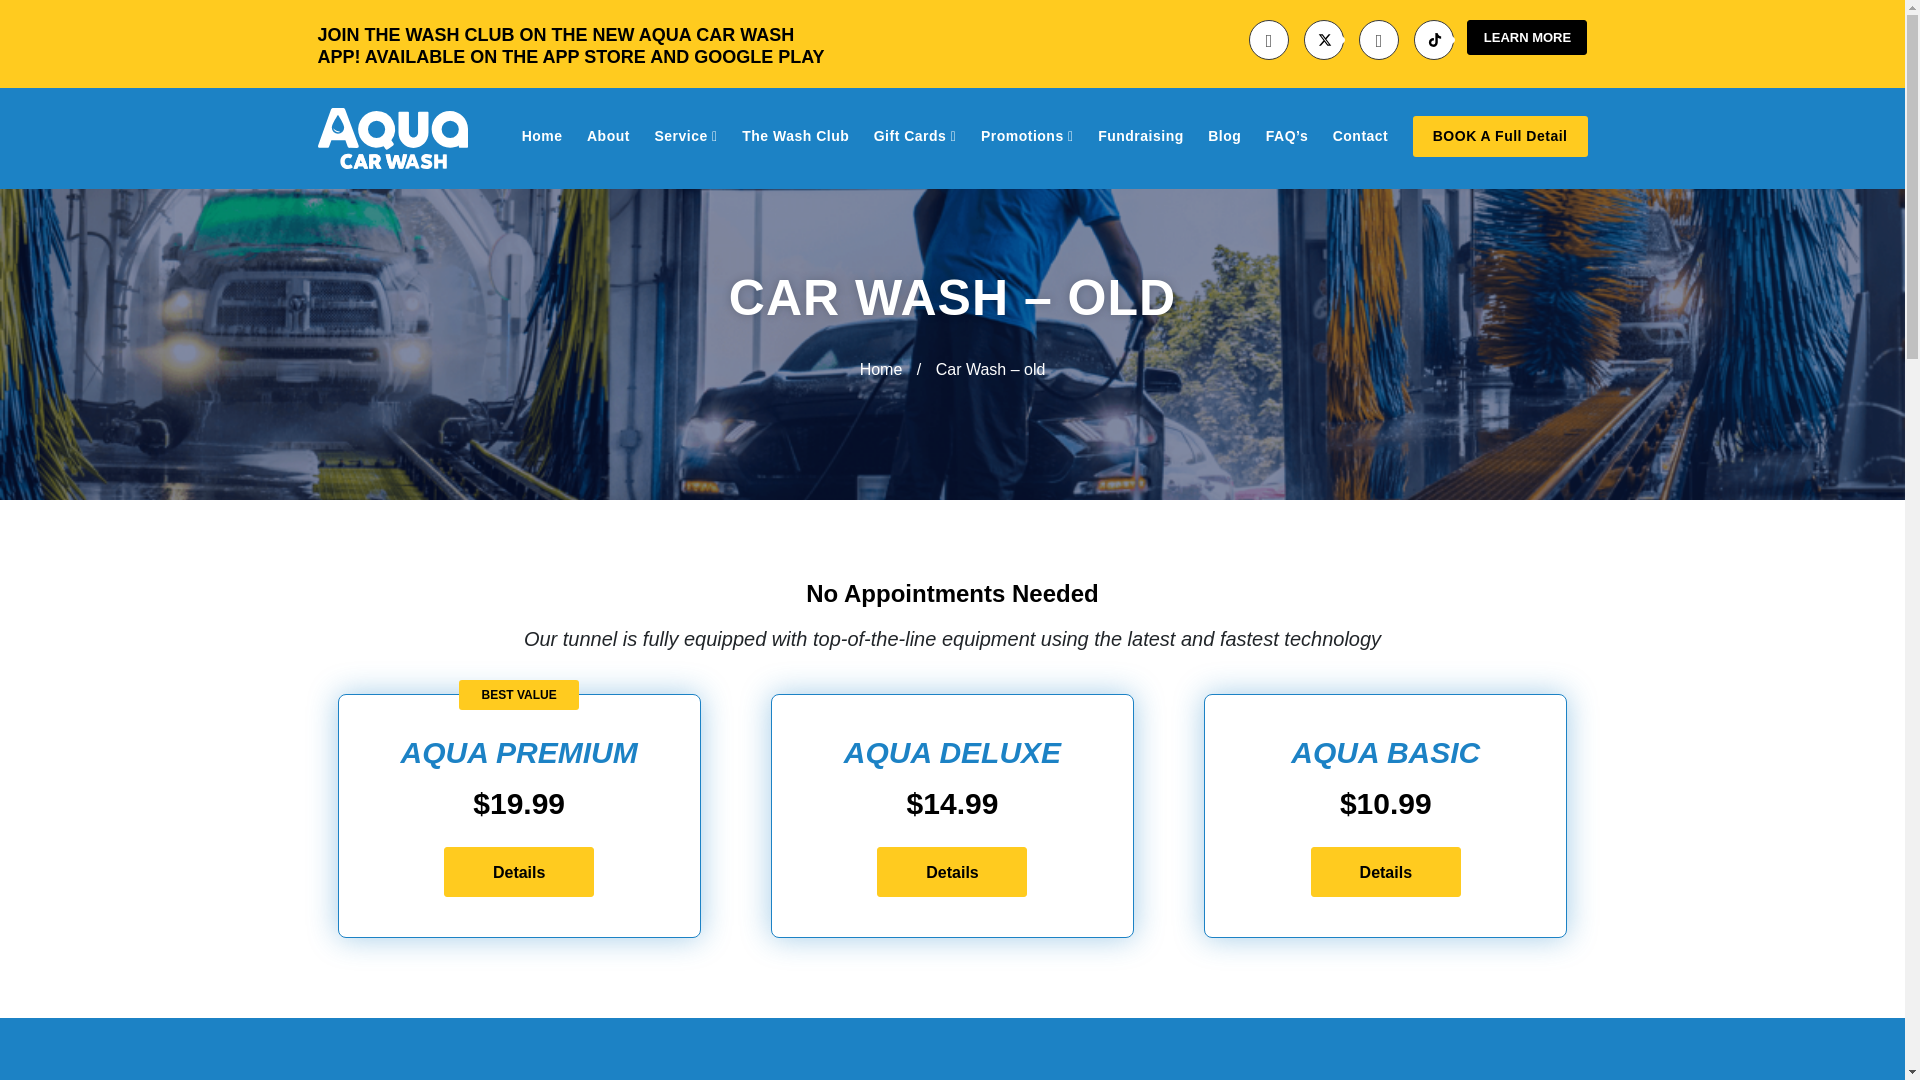 The image size is (1920, 1080). Describe the element at coordinates (914, 136) in the screenshot. I see `Gift Cards` at that location.